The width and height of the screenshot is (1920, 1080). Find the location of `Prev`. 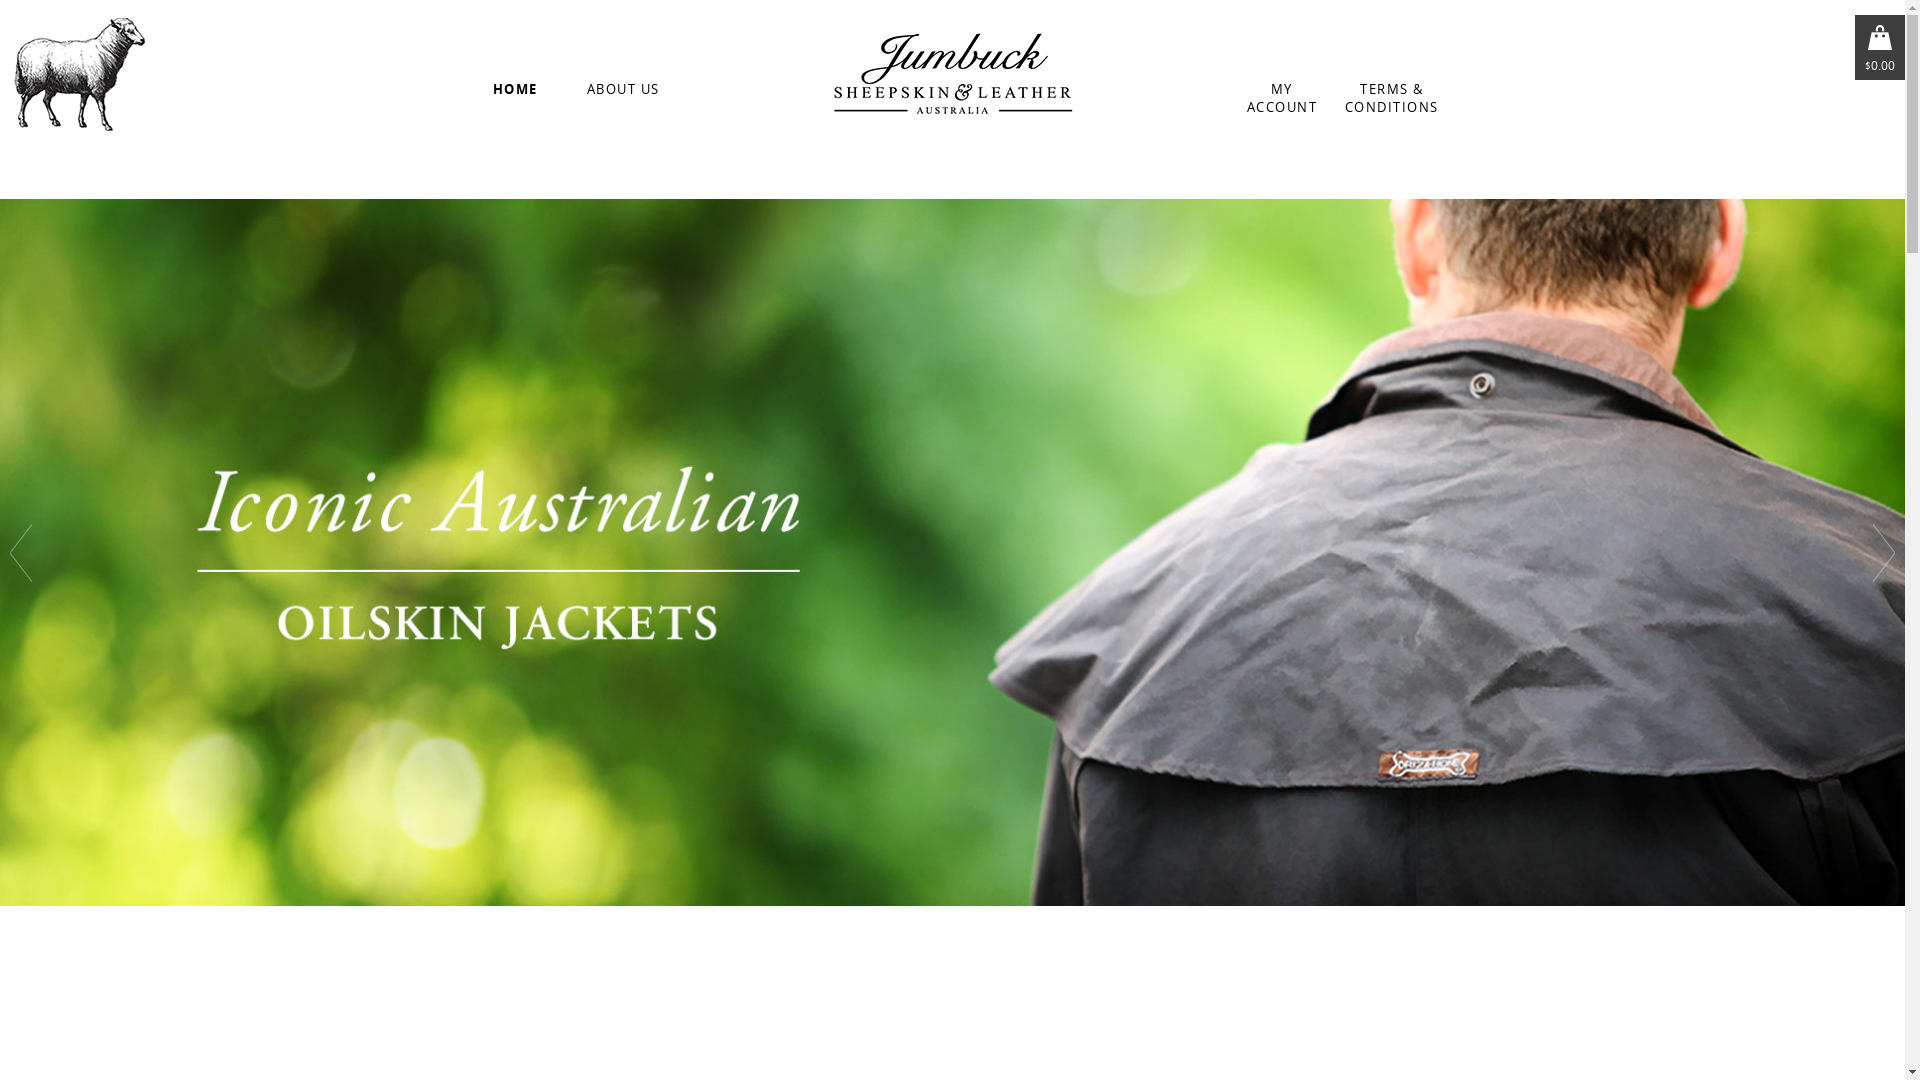

Prev is located at coordinates (21, 553).